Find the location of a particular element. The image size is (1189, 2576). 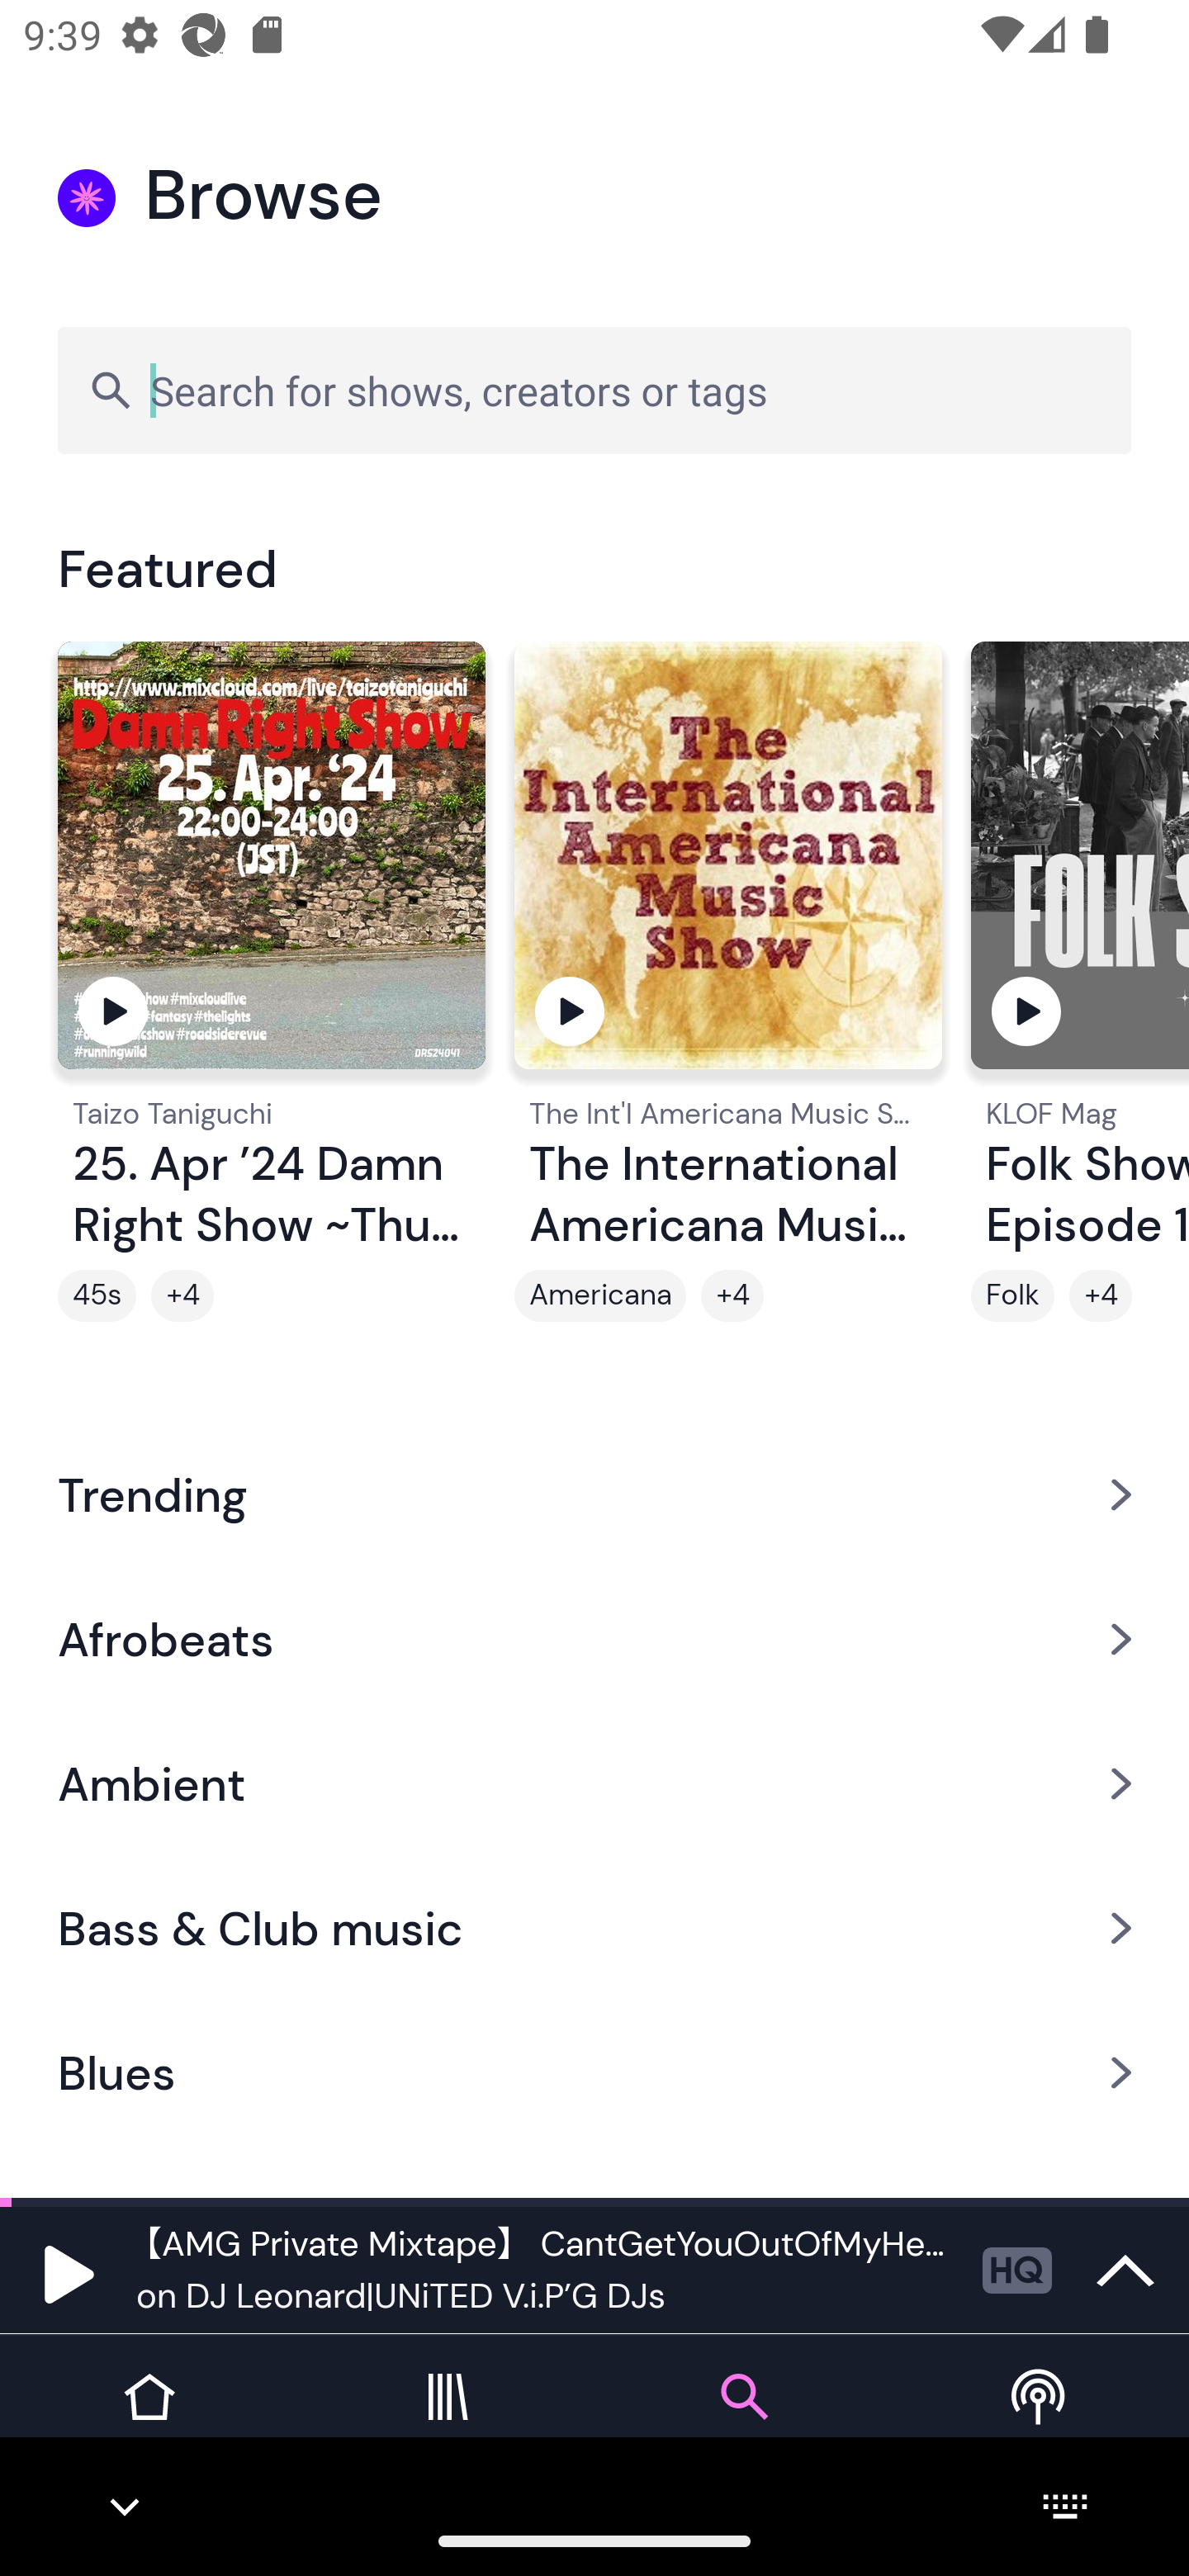

Search for shows, creators or tags is located at coordinates (594, 390).